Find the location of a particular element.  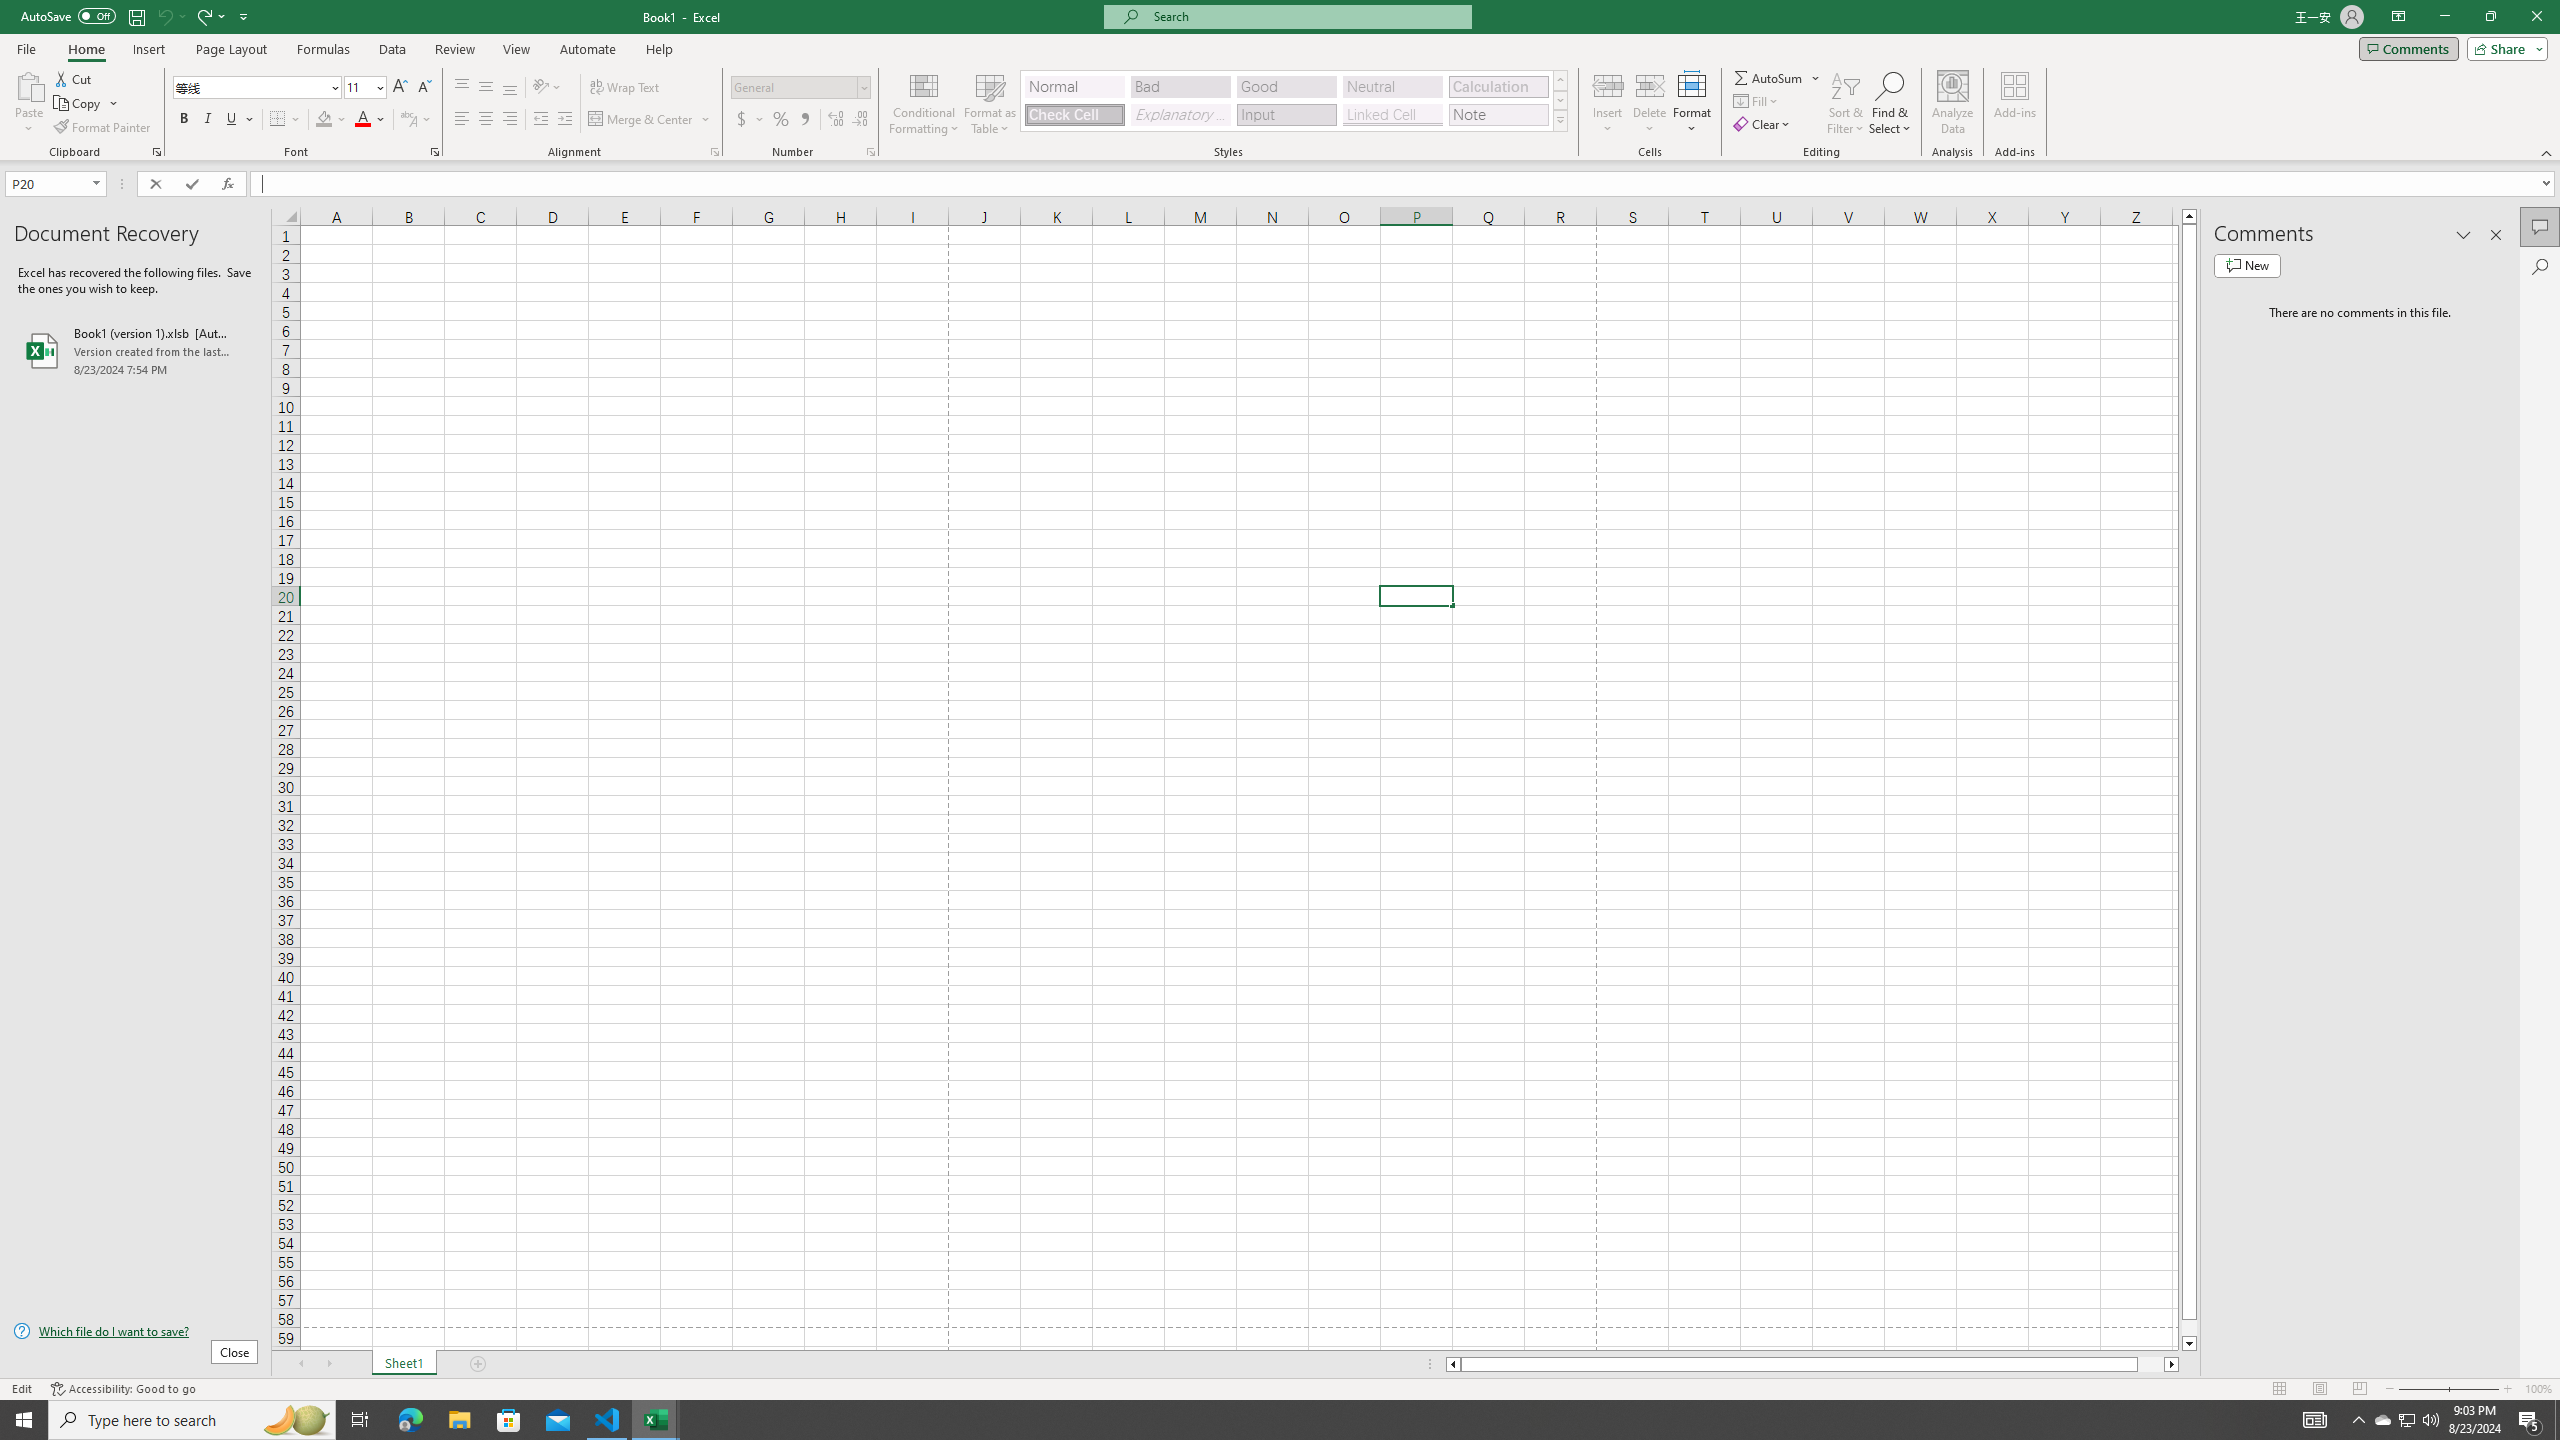

Review is located at coordinates (454, 49).